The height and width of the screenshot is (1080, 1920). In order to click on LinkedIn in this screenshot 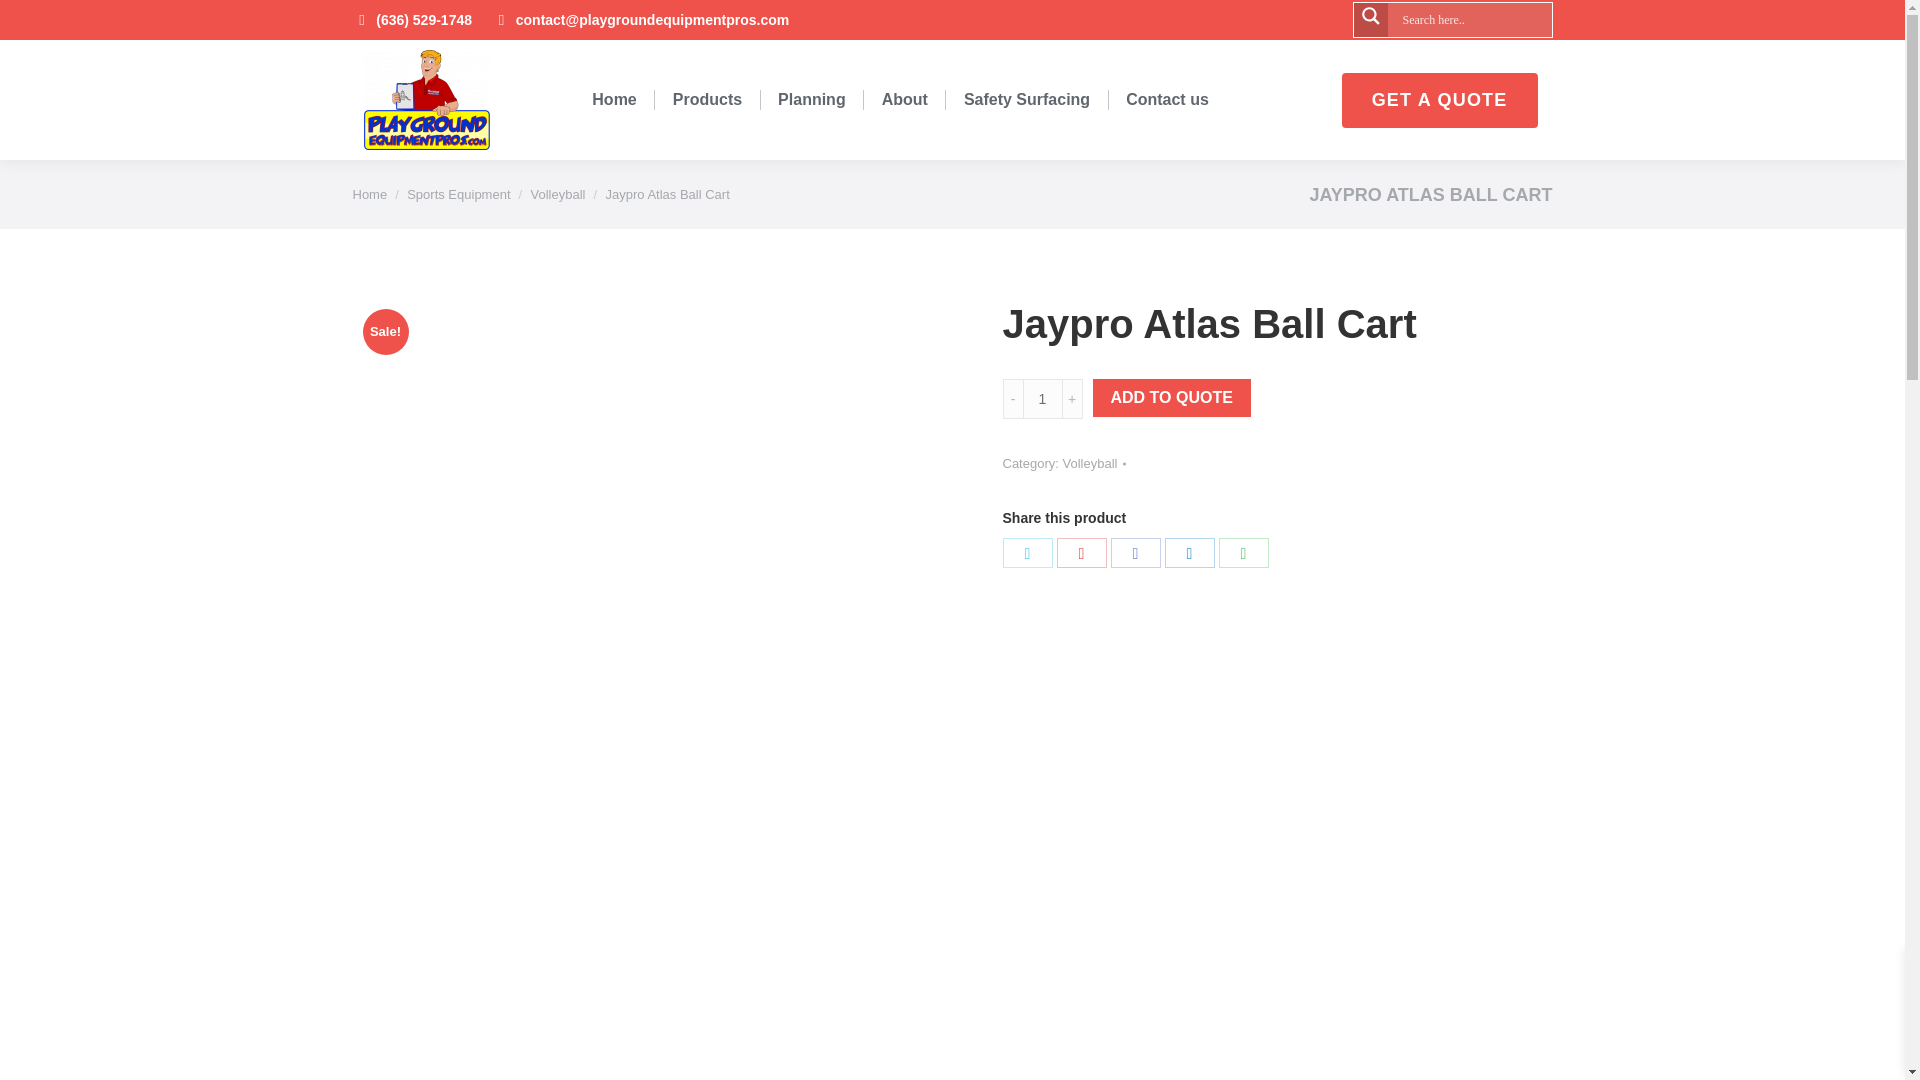, I will do `click(1188, 552)`.